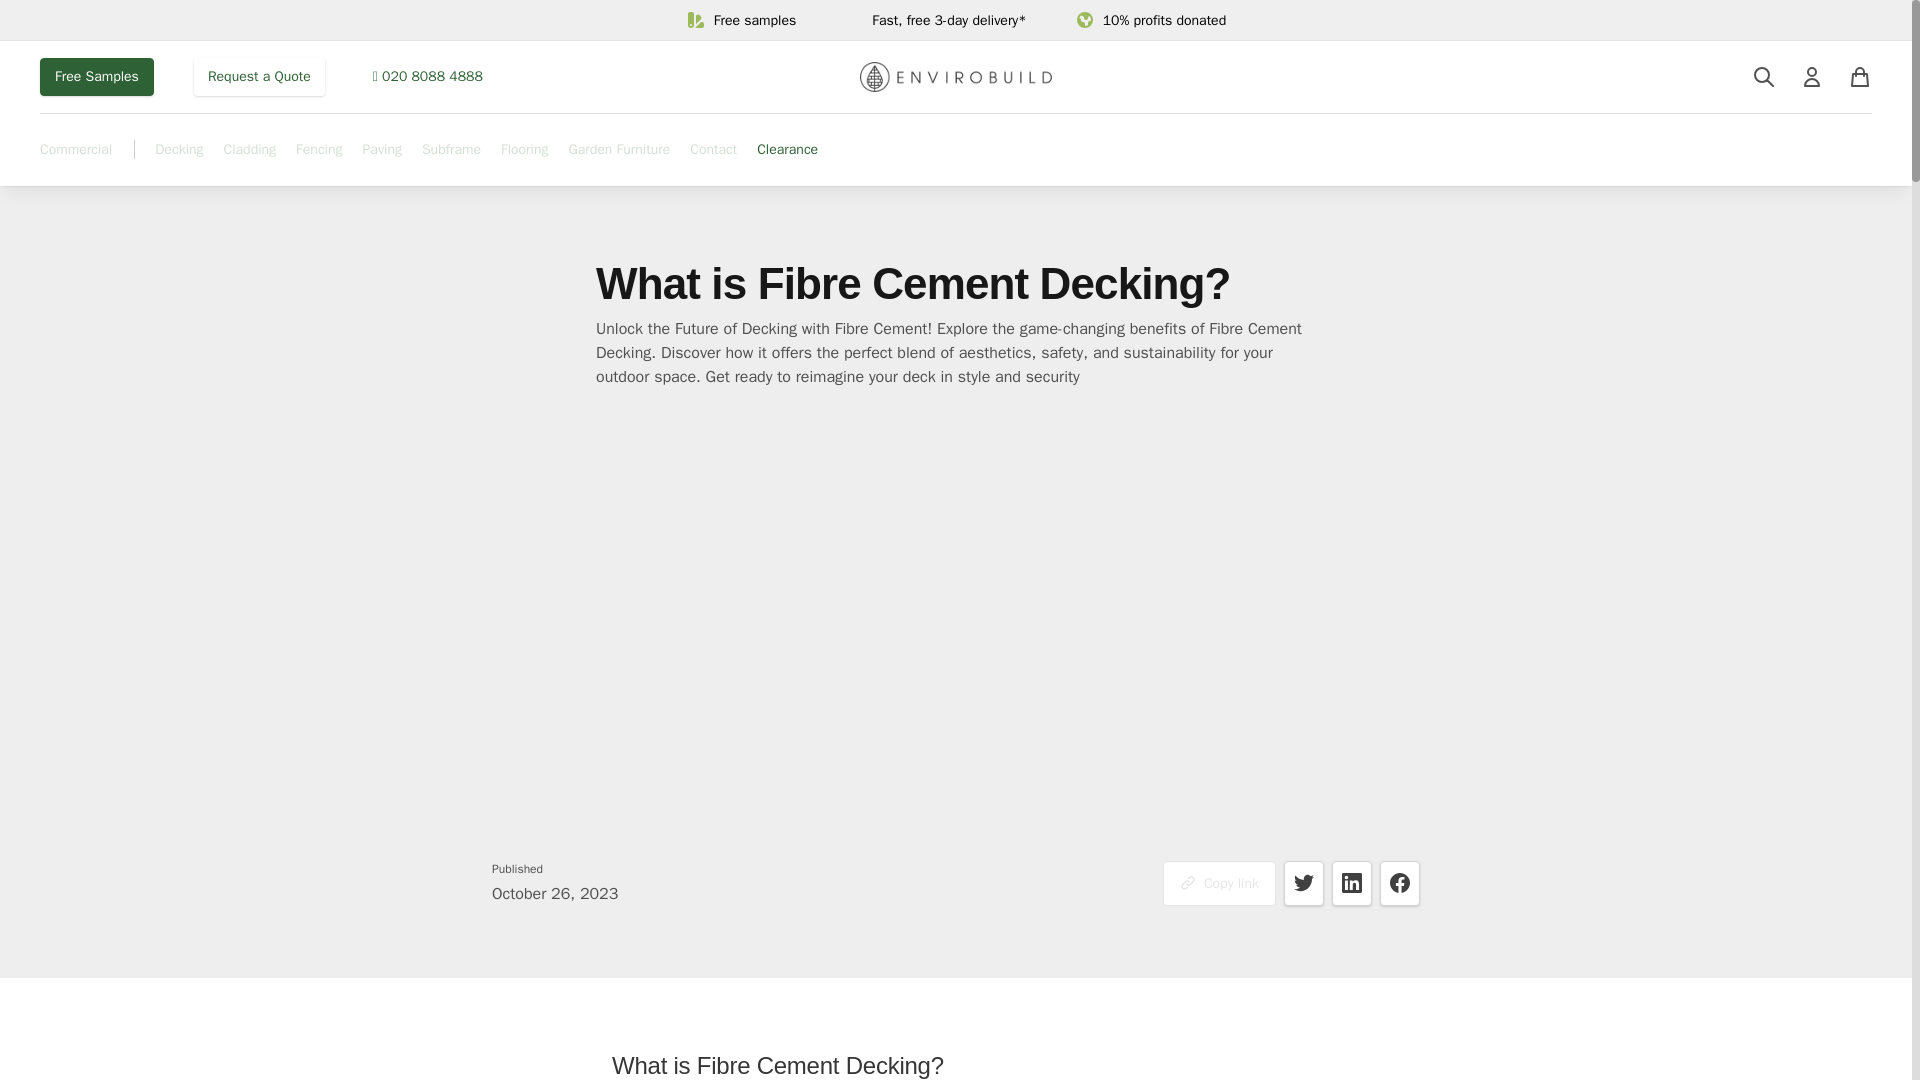  Describe the element at coordinates (179, 150) in the screenshot. I see `Decking` at that location.